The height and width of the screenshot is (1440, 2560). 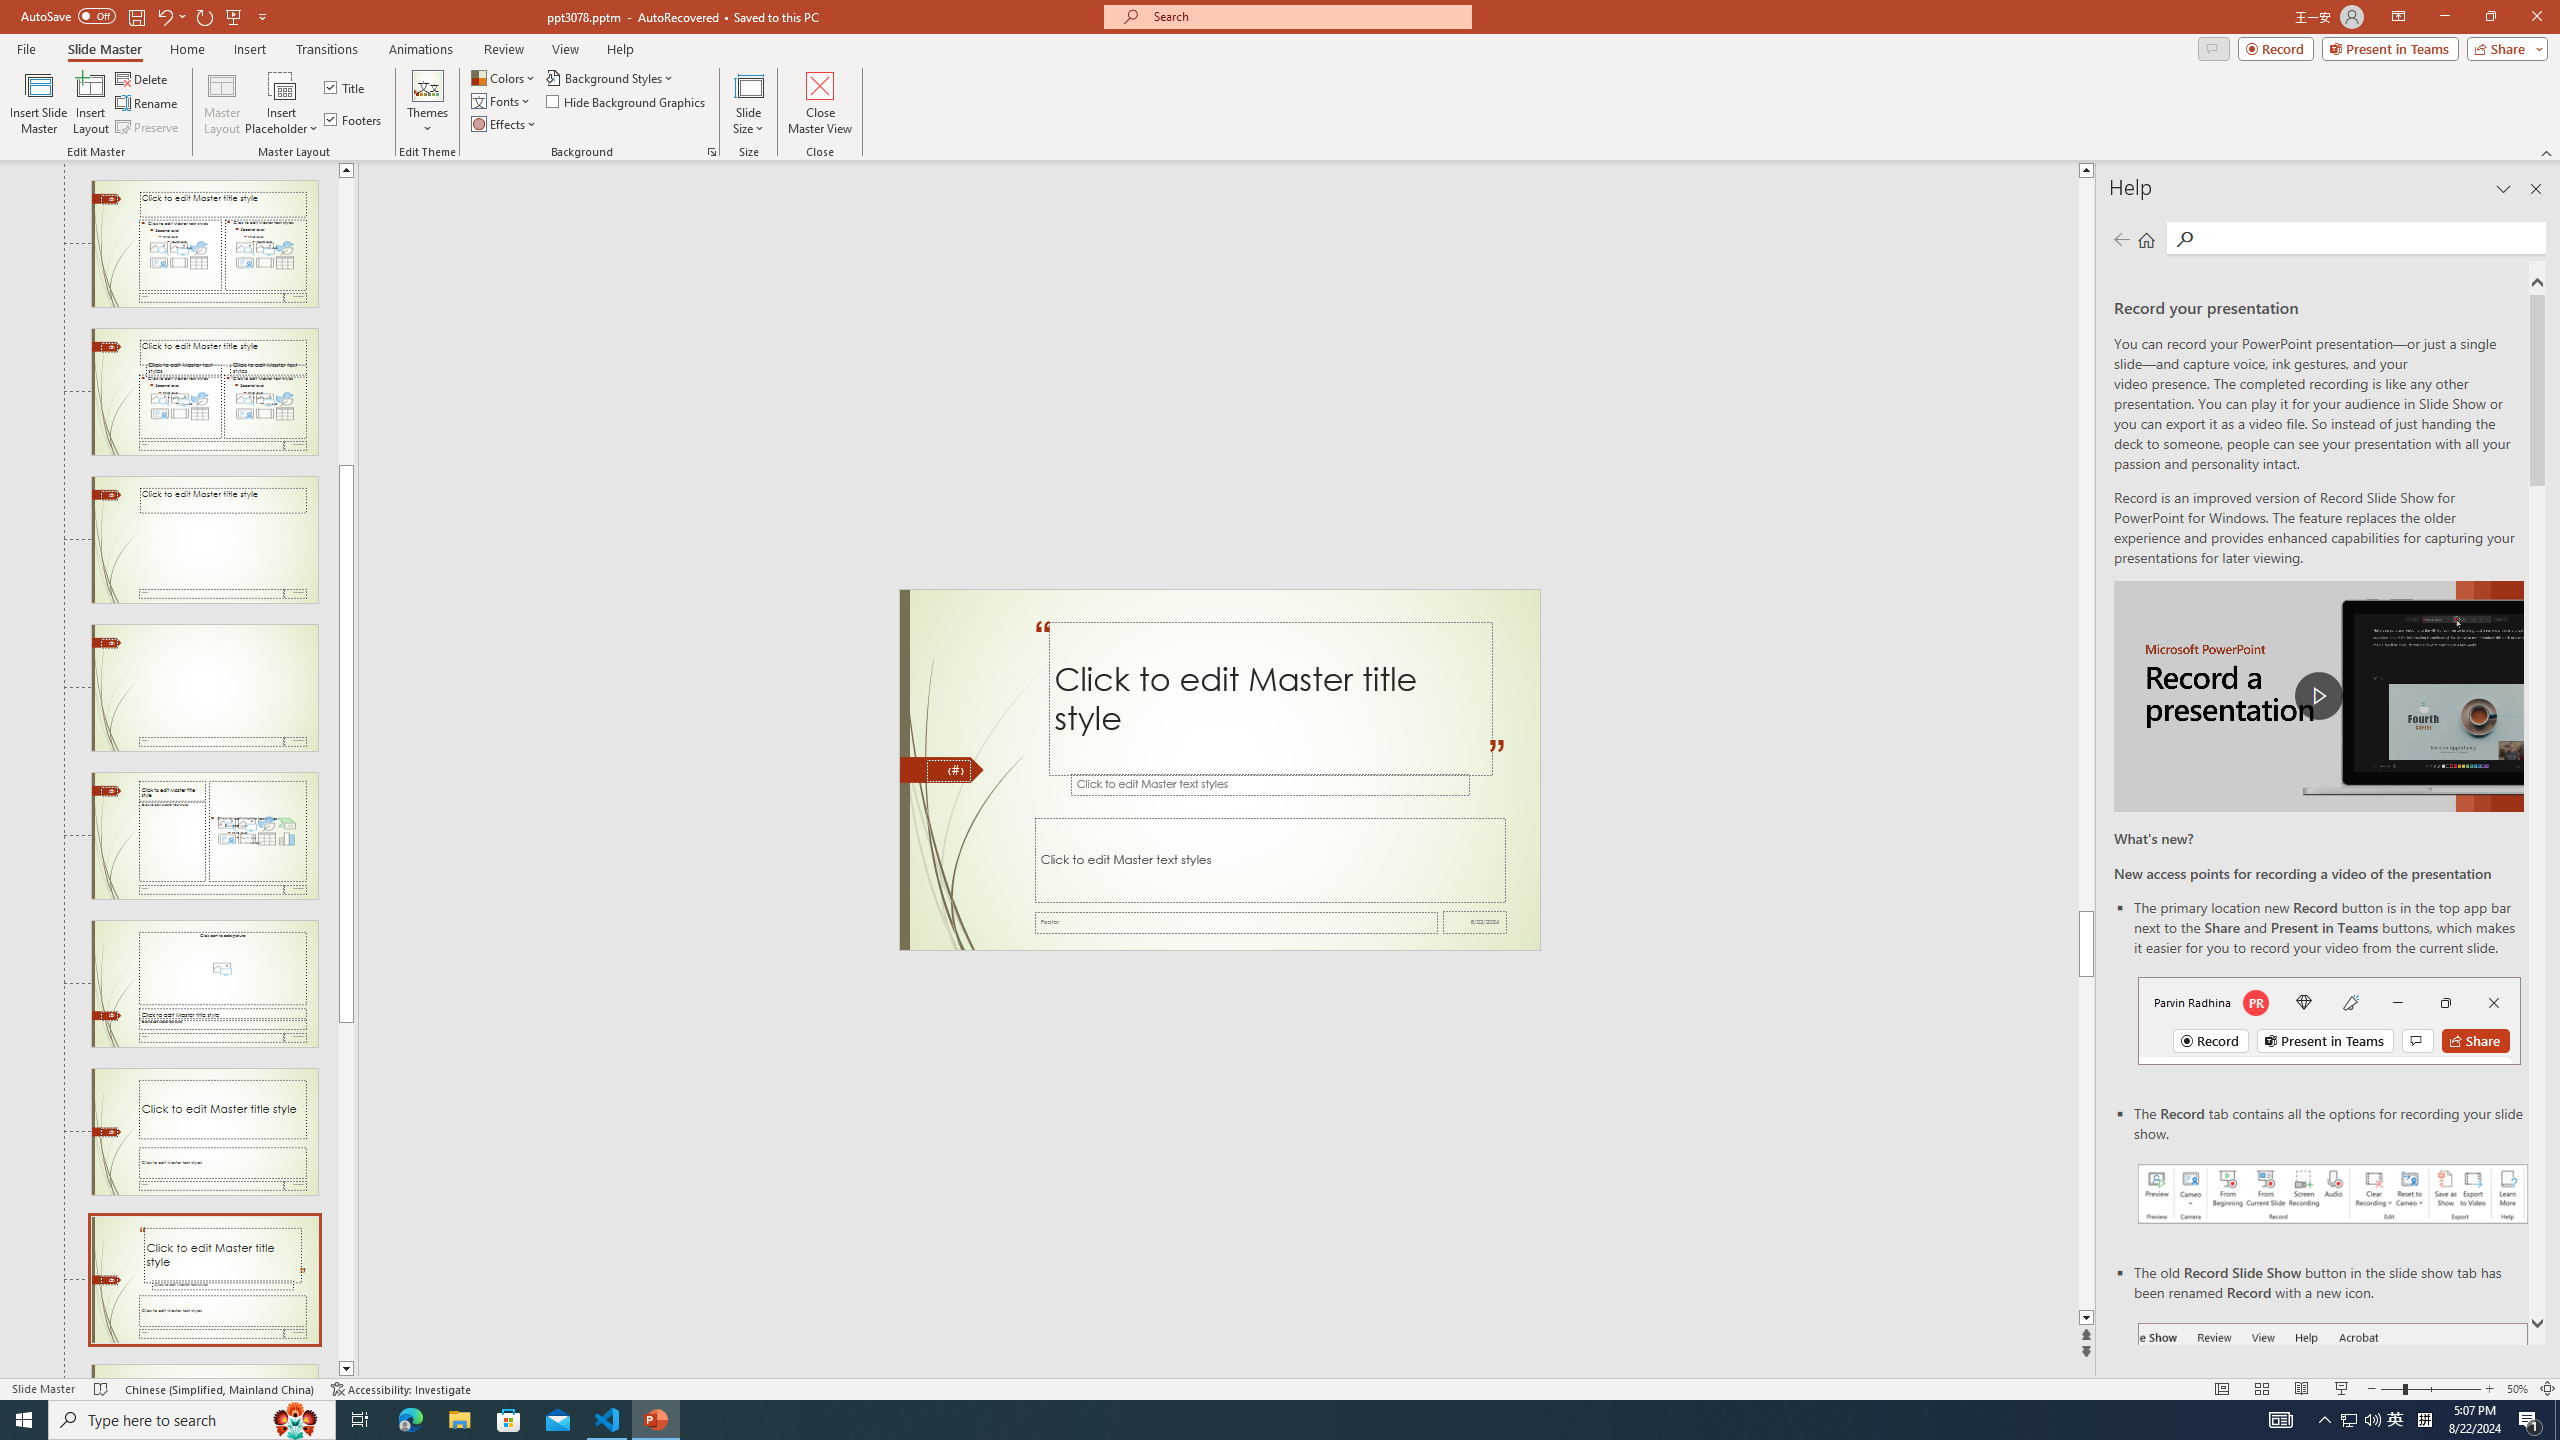 I want to click on Effects, so click(x=505, y=124).